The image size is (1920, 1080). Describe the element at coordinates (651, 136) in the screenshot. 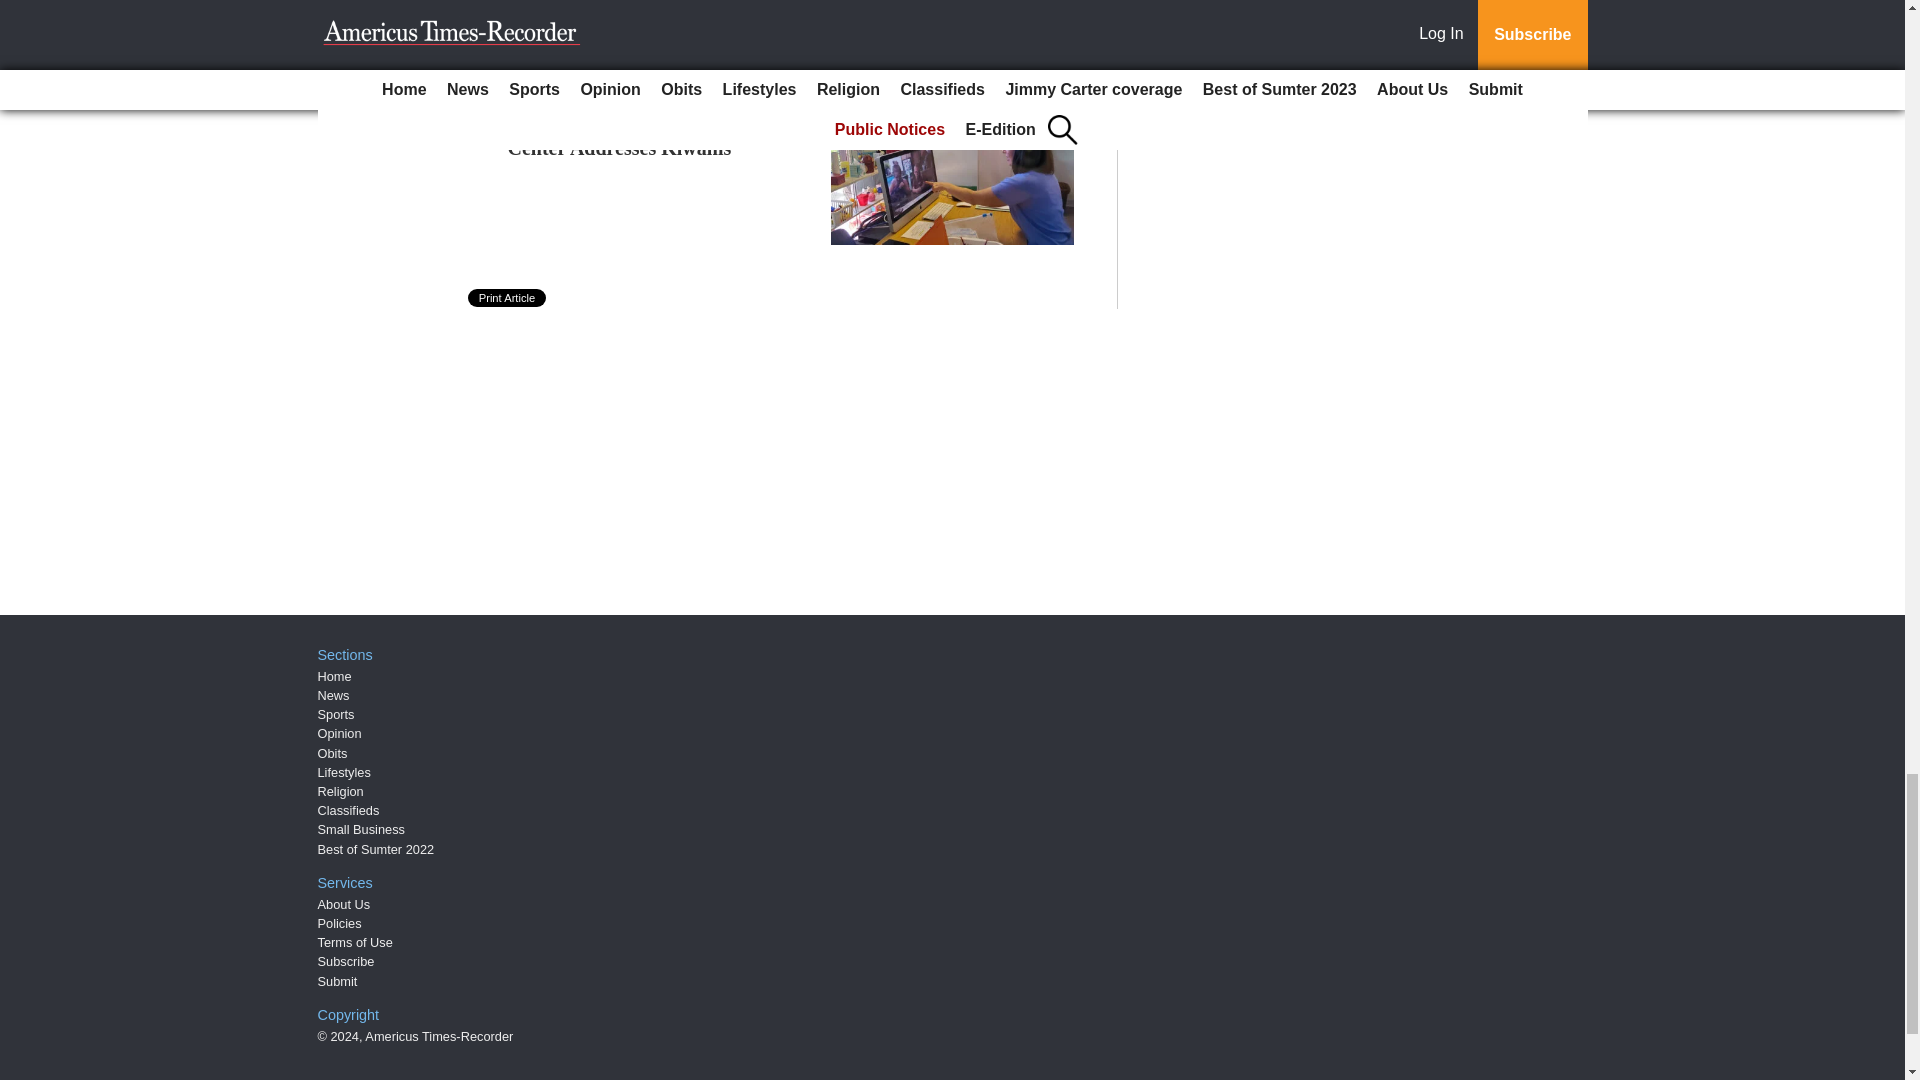

I see `The CEO of The Auditory-Verbal Center Addresses Kiwanis` at that location.